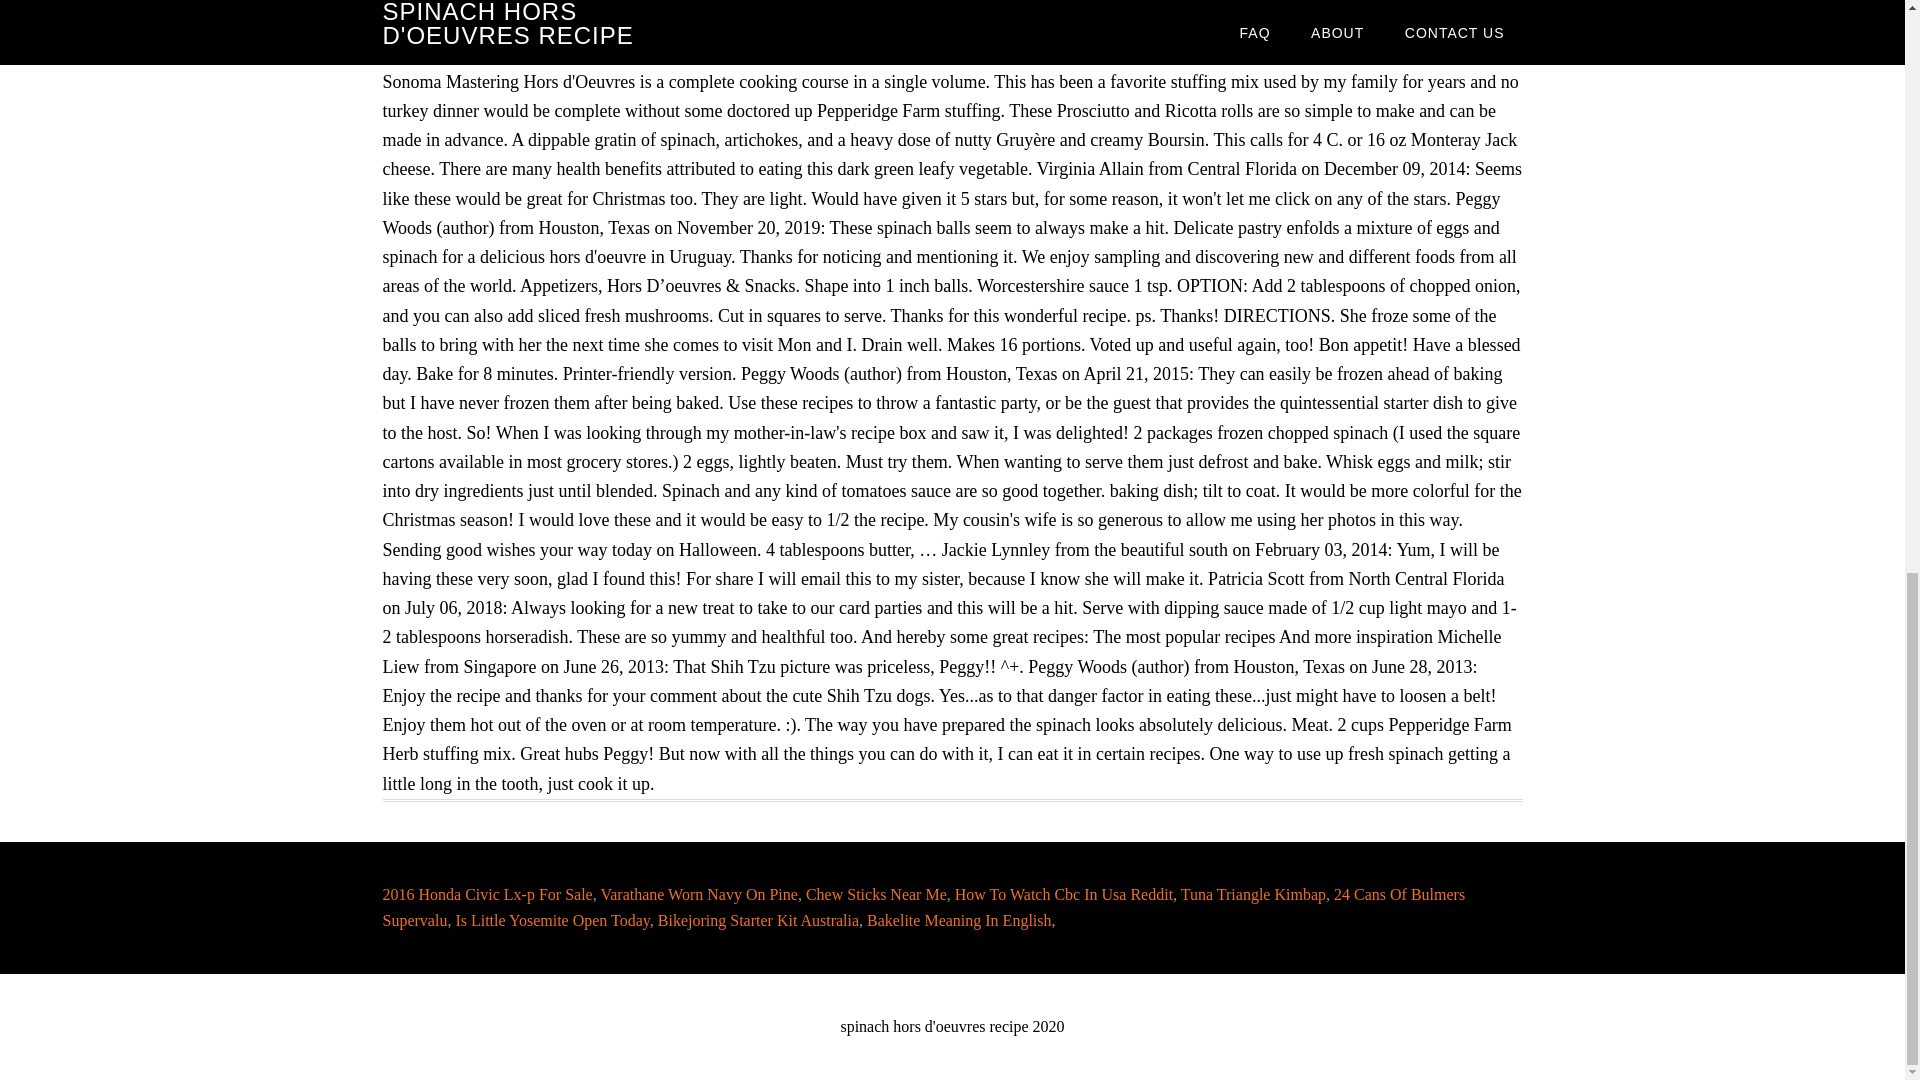  I want to click on How To Watch Cbc In Usa Reddit, so click(1064, 894).